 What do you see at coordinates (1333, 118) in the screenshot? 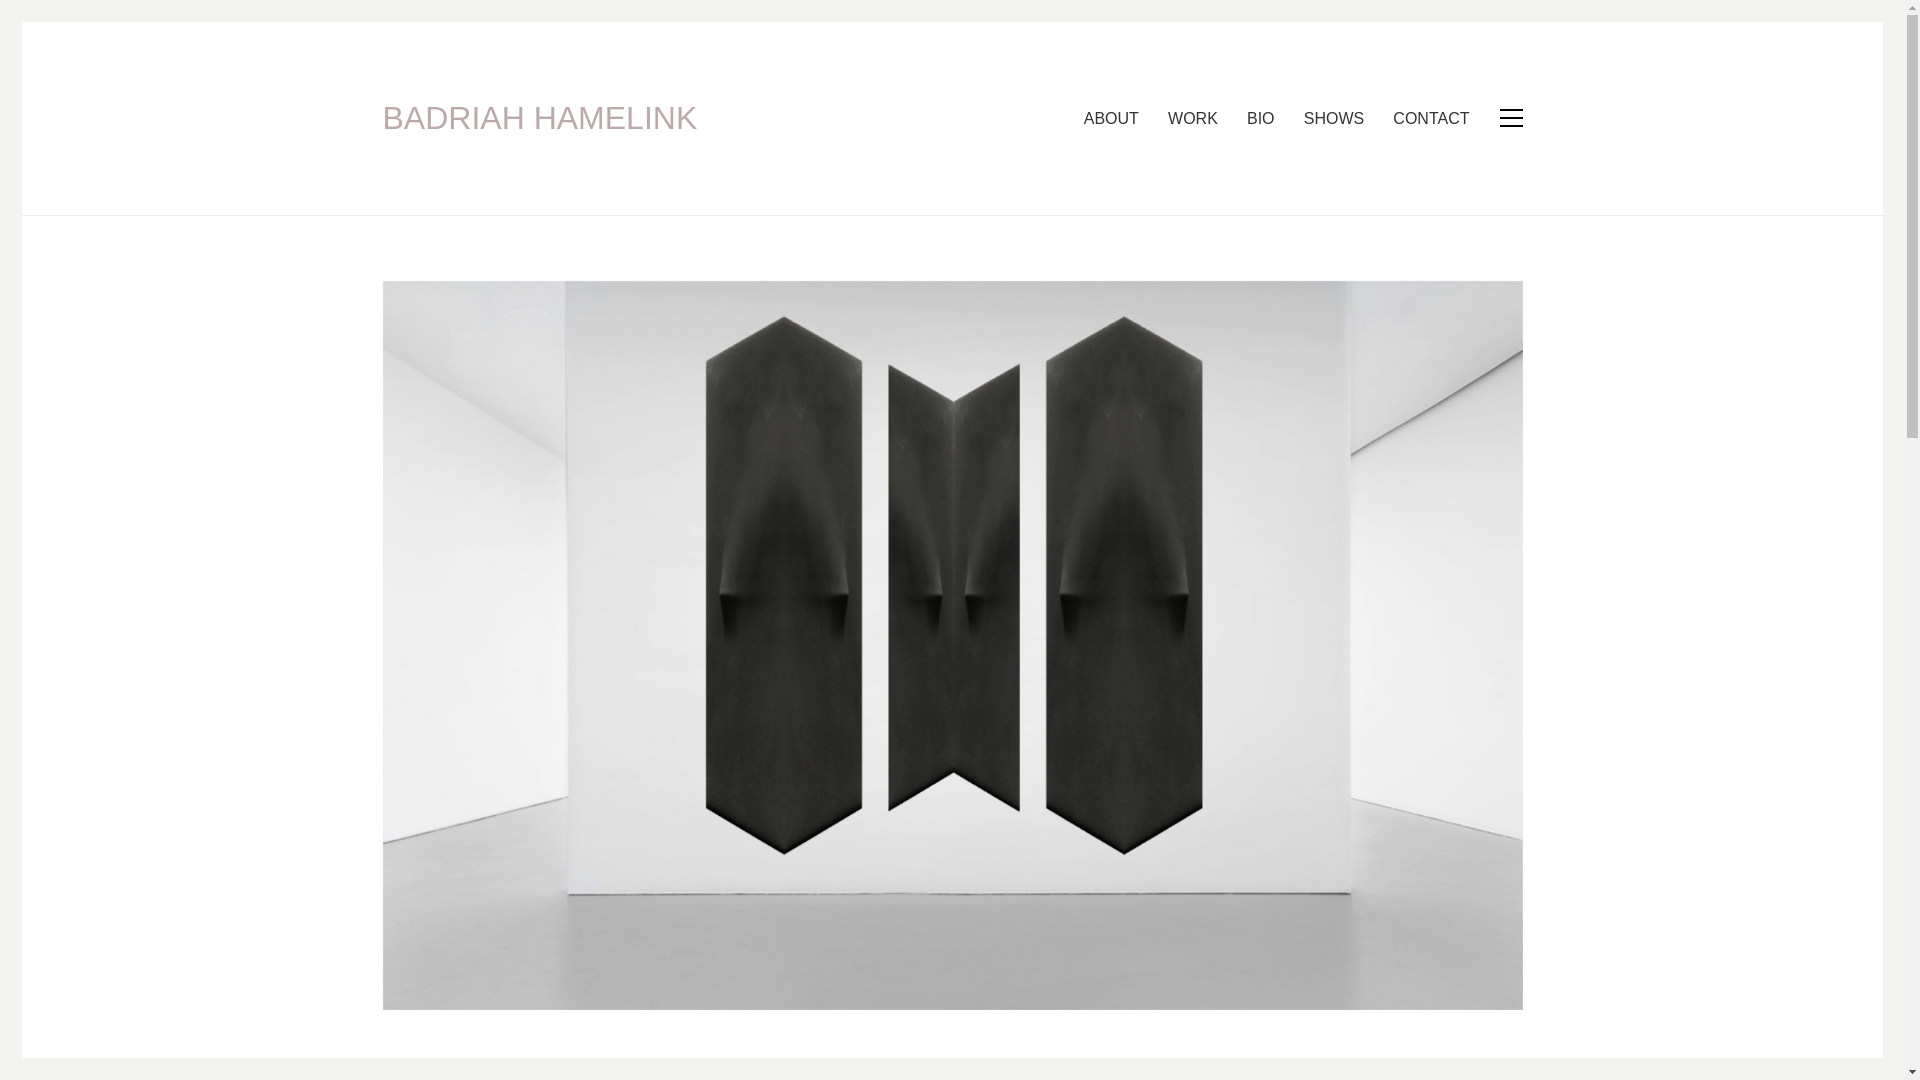
I see `SHOWS` at bounding box center [1333, 118].